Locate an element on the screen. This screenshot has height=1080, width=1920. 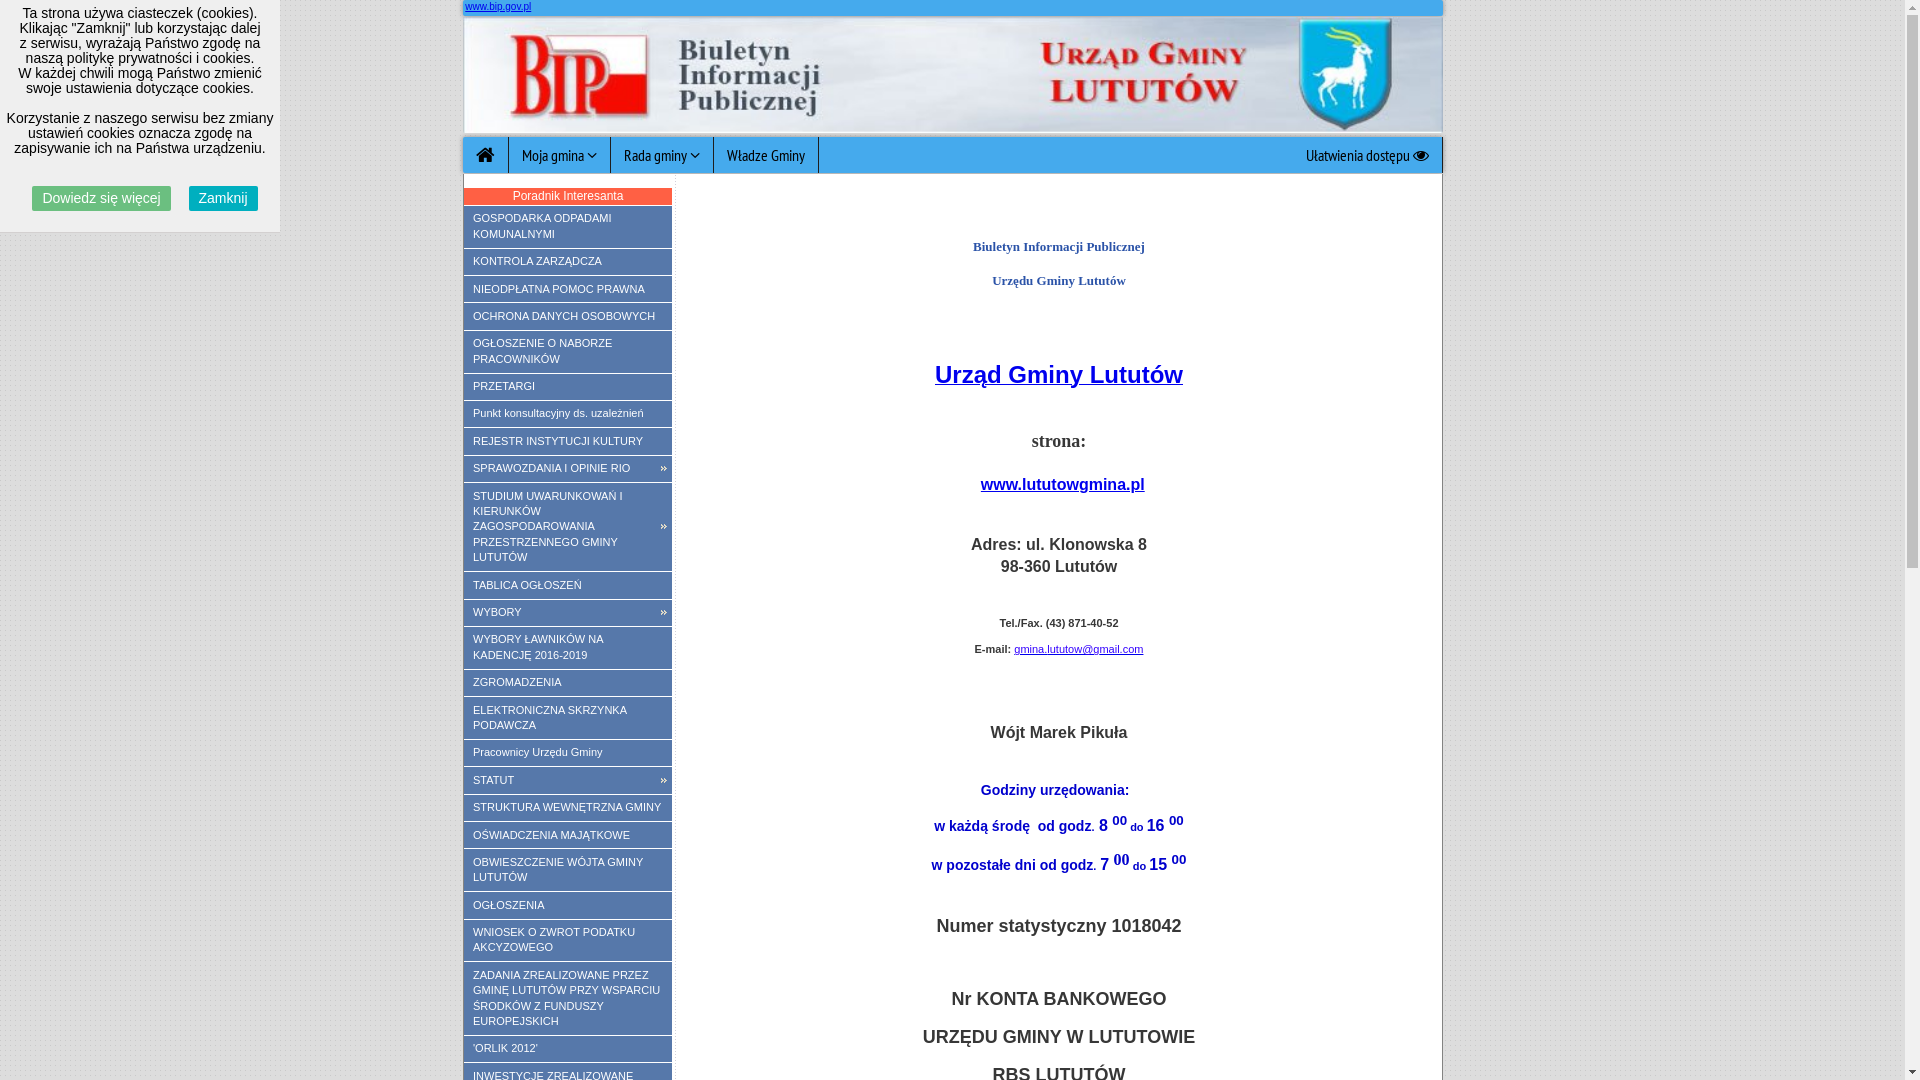
gmina. is located at coordinates (1030, 649).